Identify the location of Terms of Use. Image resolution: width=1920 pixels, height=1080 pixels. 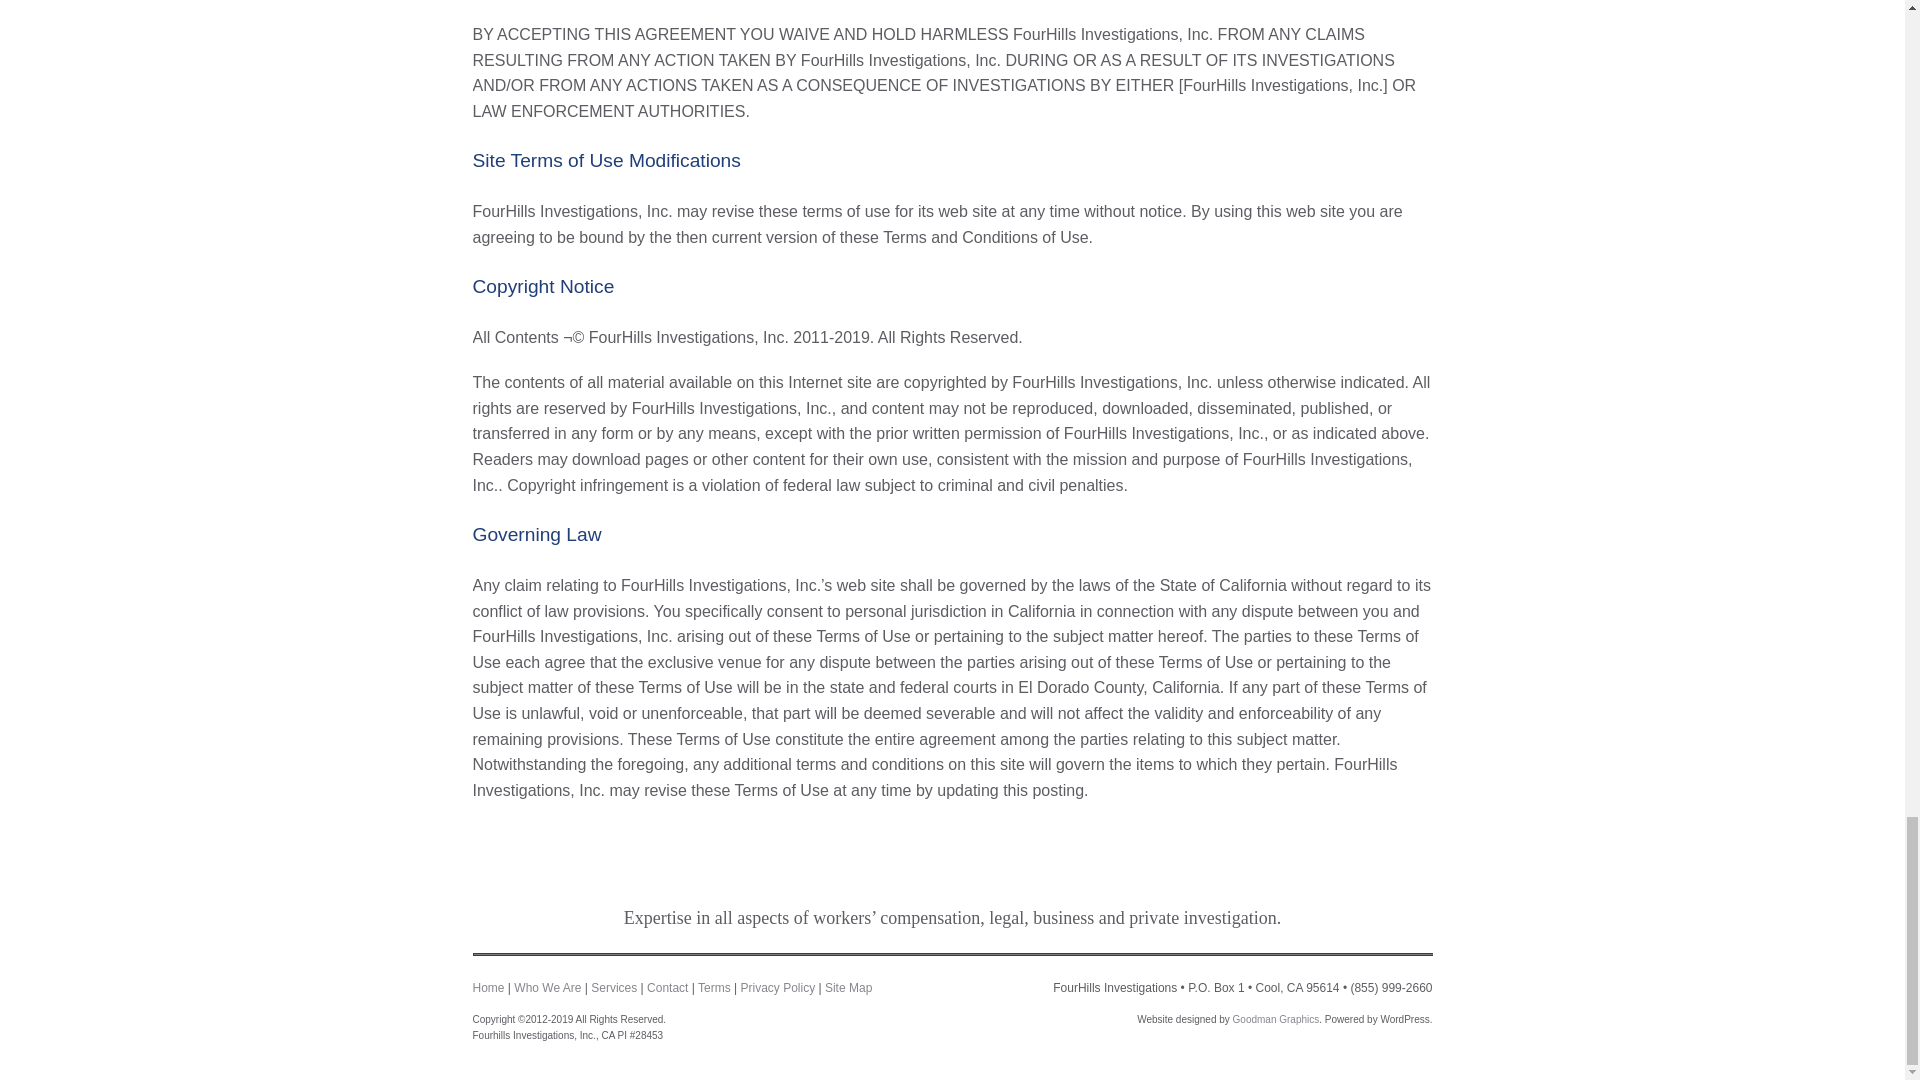
(714, 987).